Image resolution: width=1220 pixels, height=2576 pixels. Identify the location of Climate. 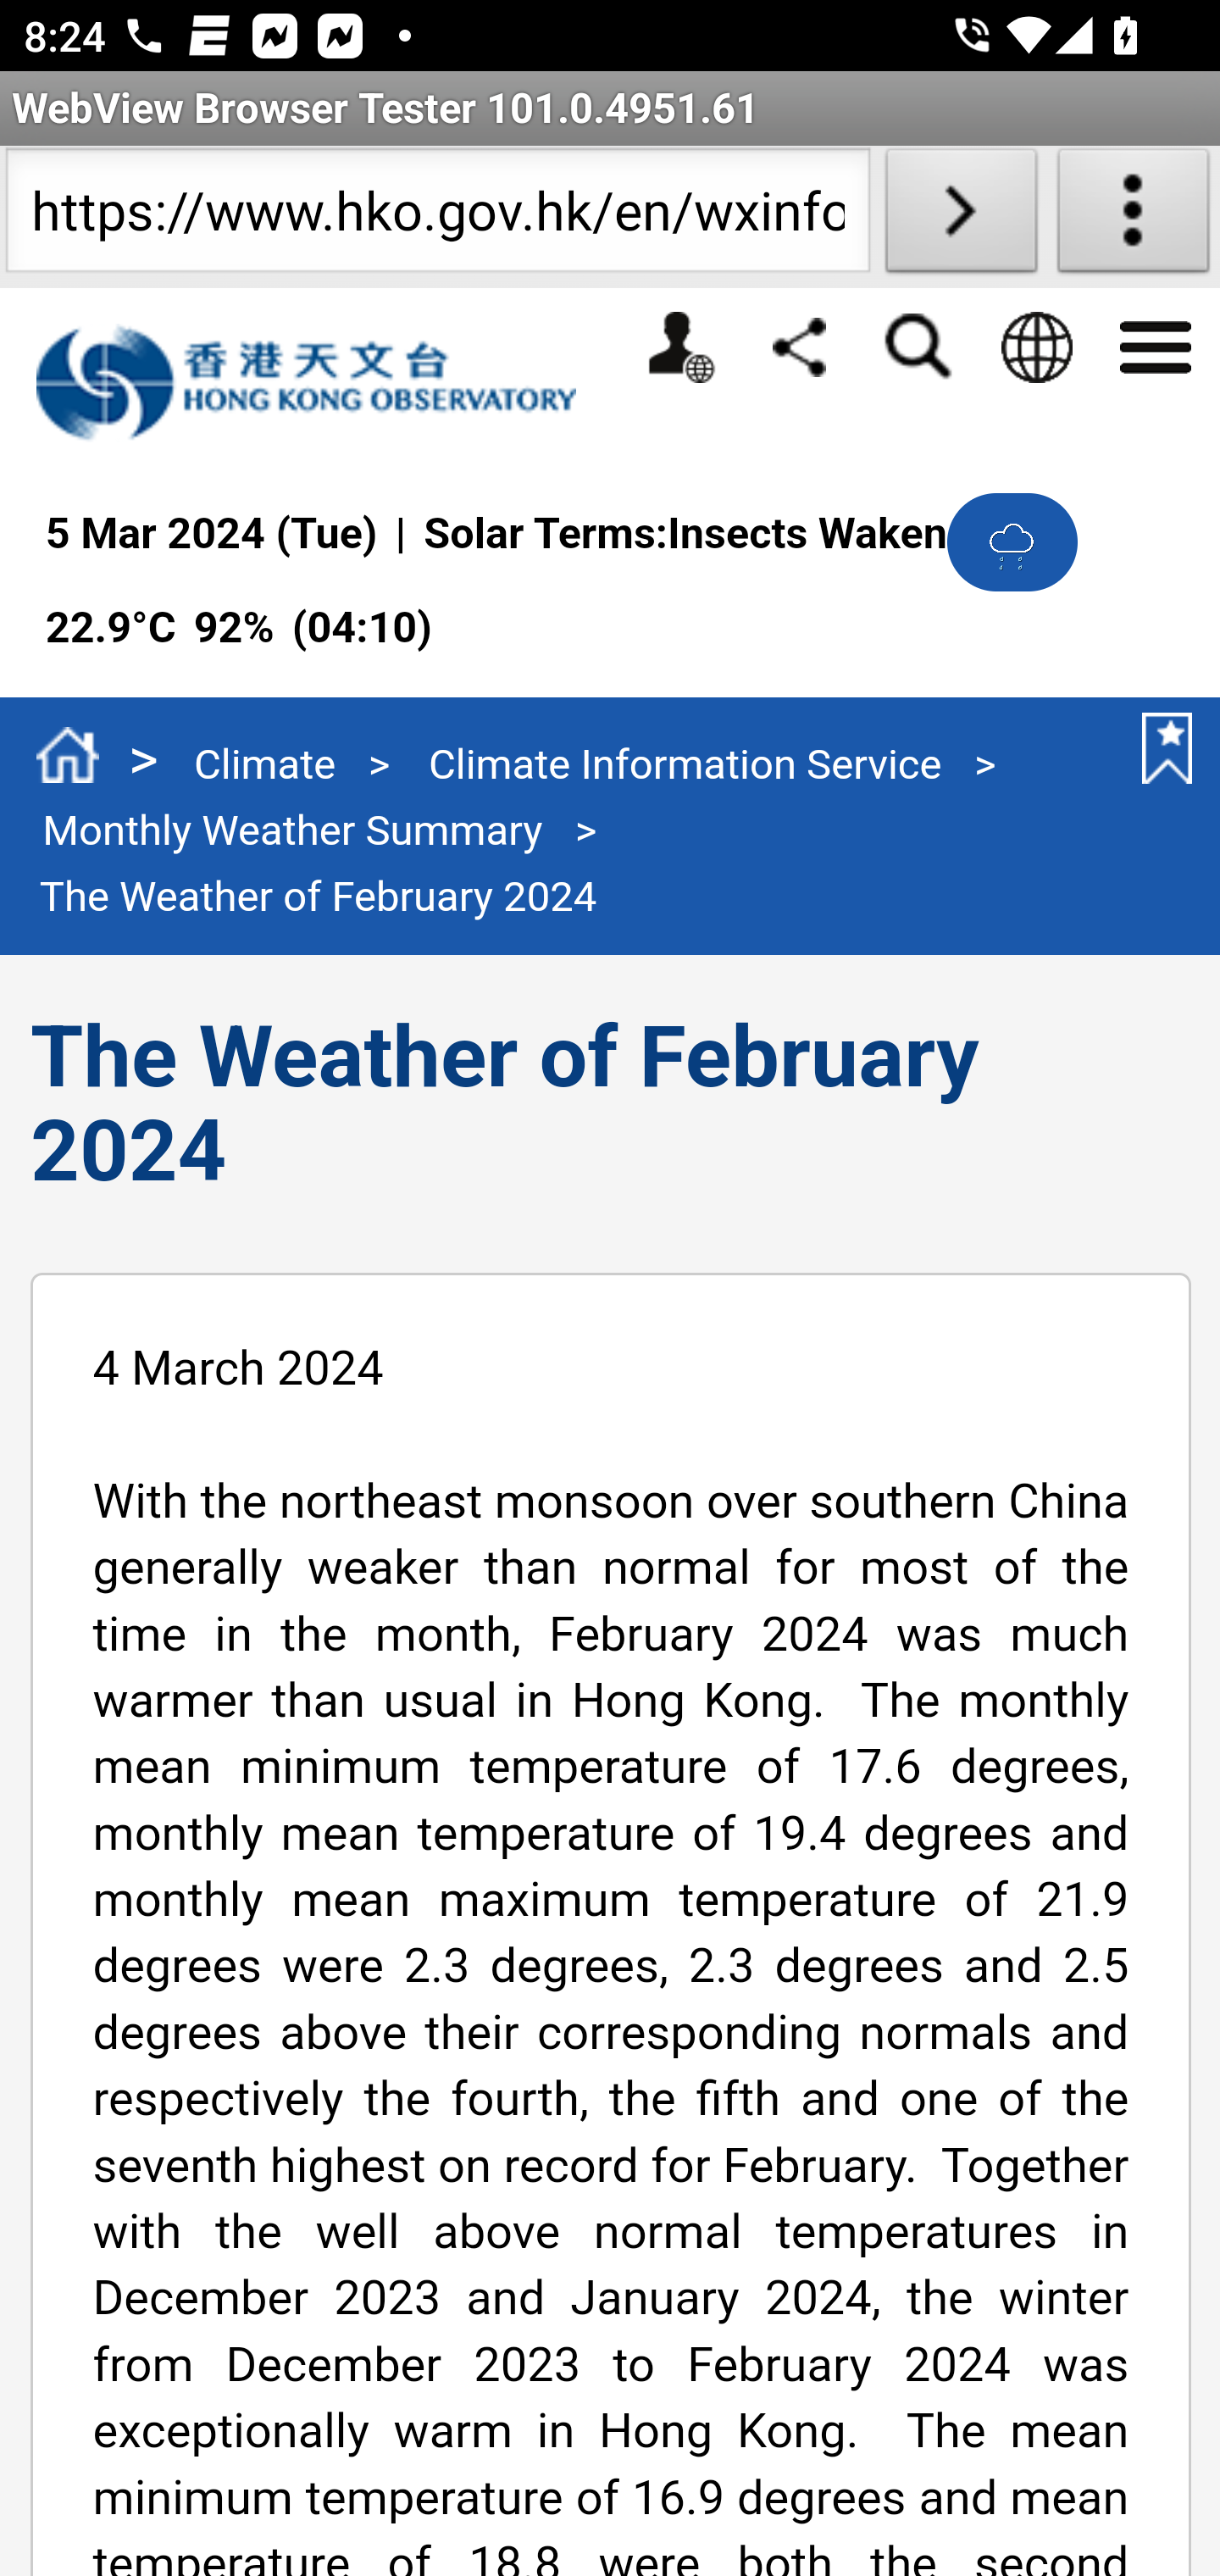
(264, 763).